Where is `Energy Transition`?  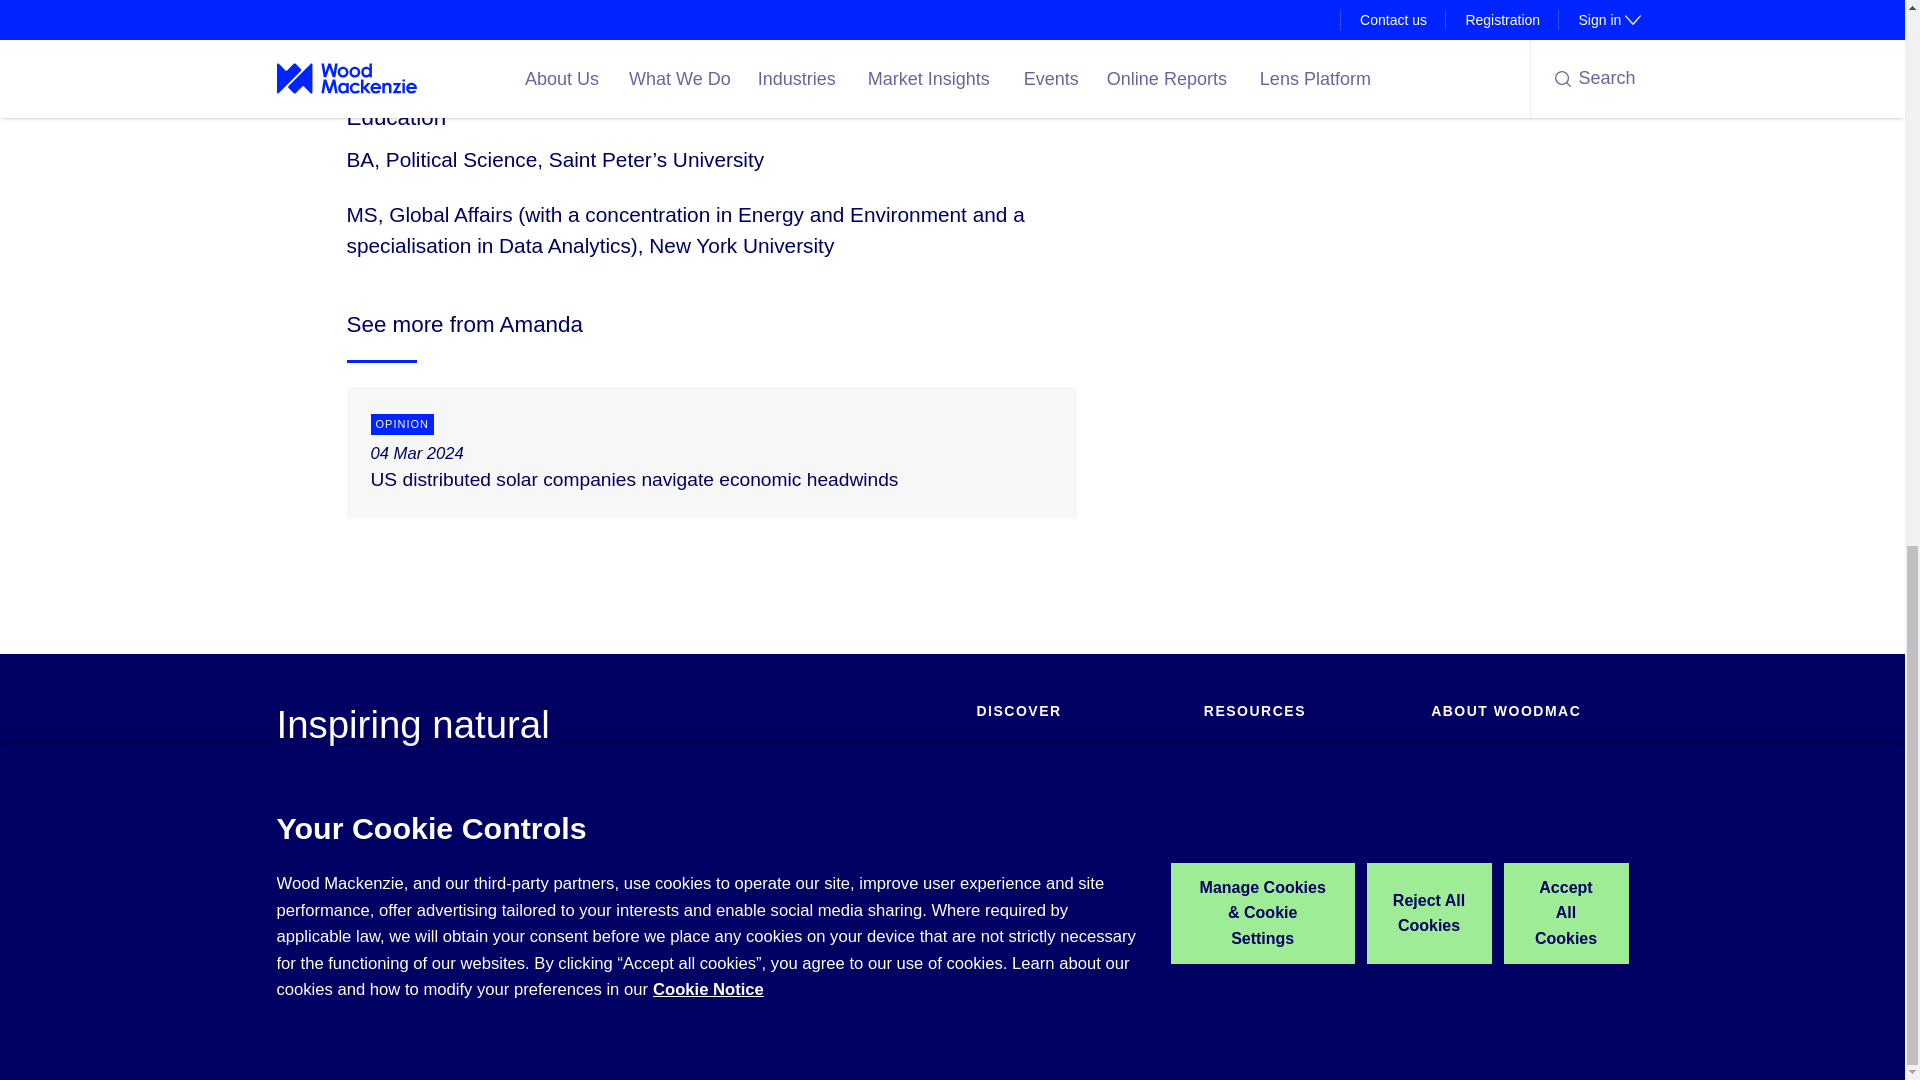
Energy Transition is located at coordinates (1030, 787).